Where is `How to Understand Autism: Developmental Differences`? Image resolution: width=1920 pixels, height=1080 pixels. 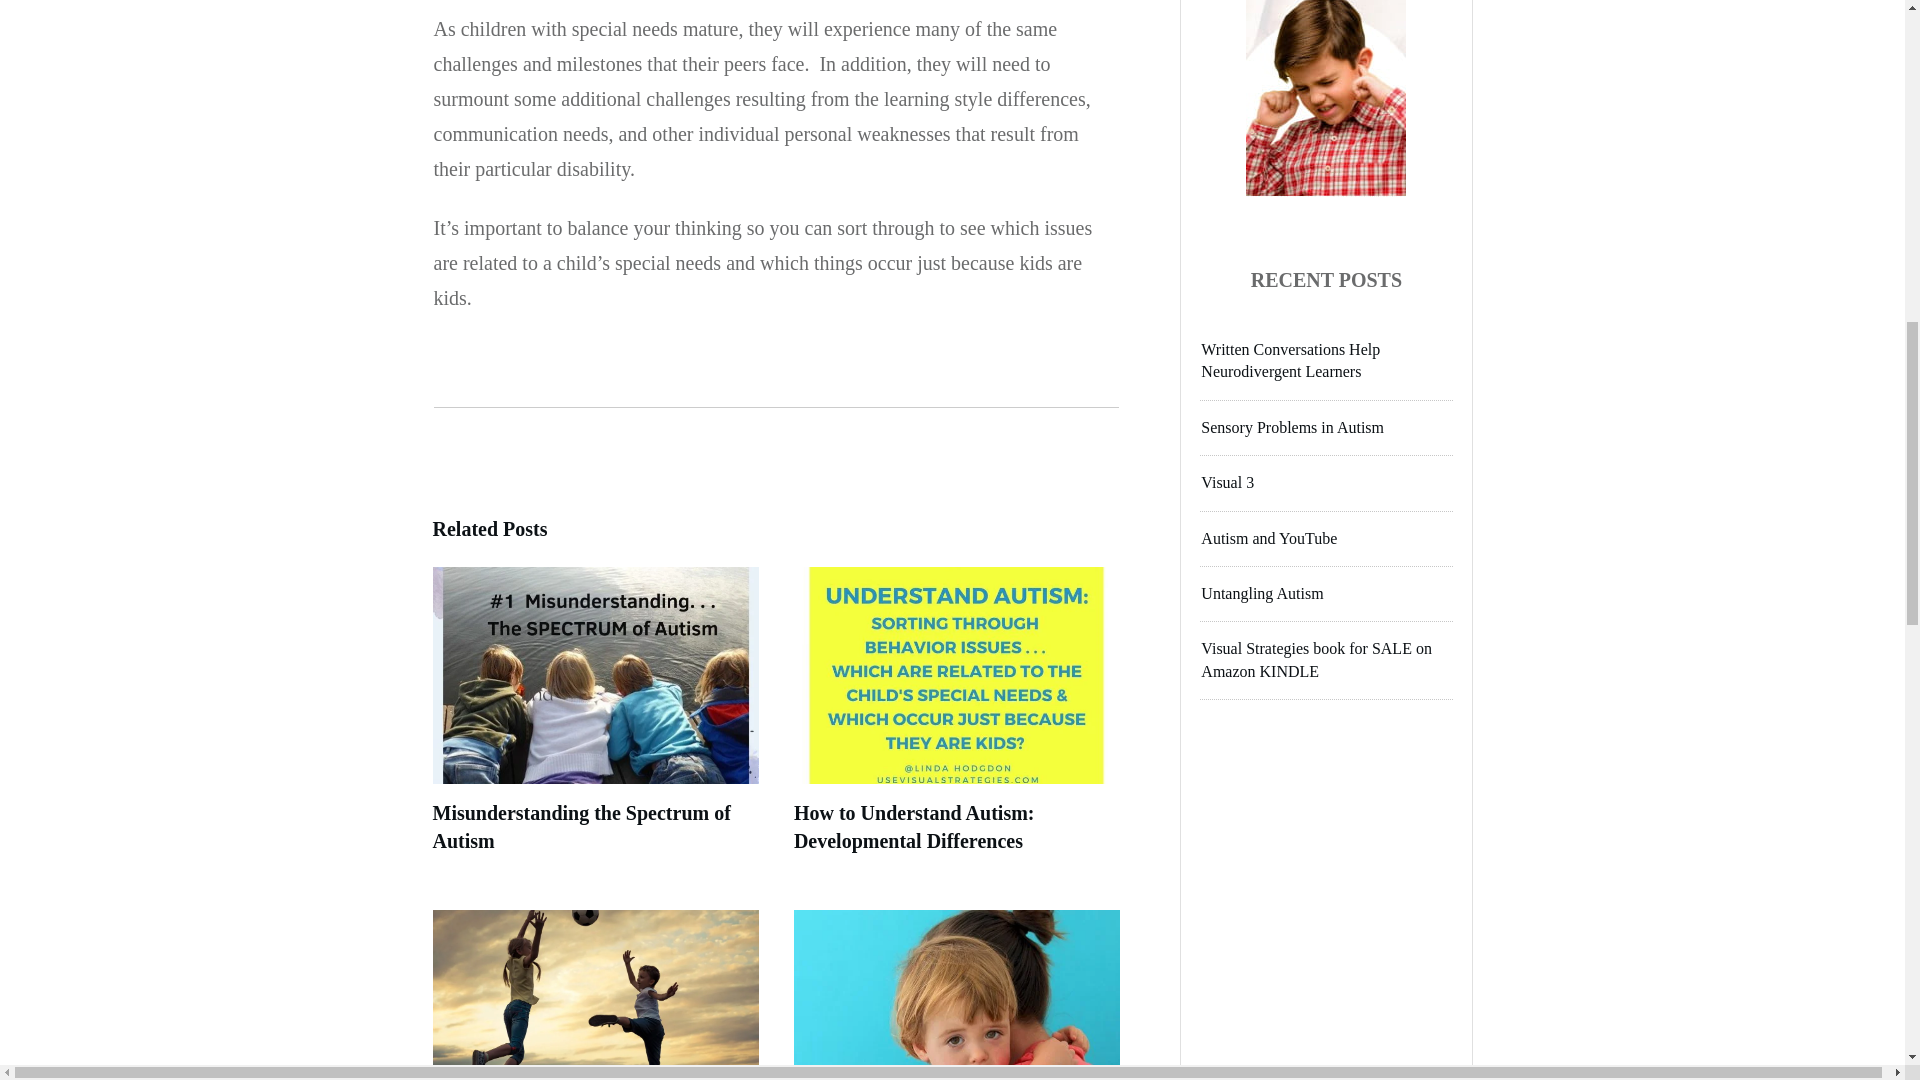 How to Understand Autism: Developmental Differences is located at coordinates (914, 827).